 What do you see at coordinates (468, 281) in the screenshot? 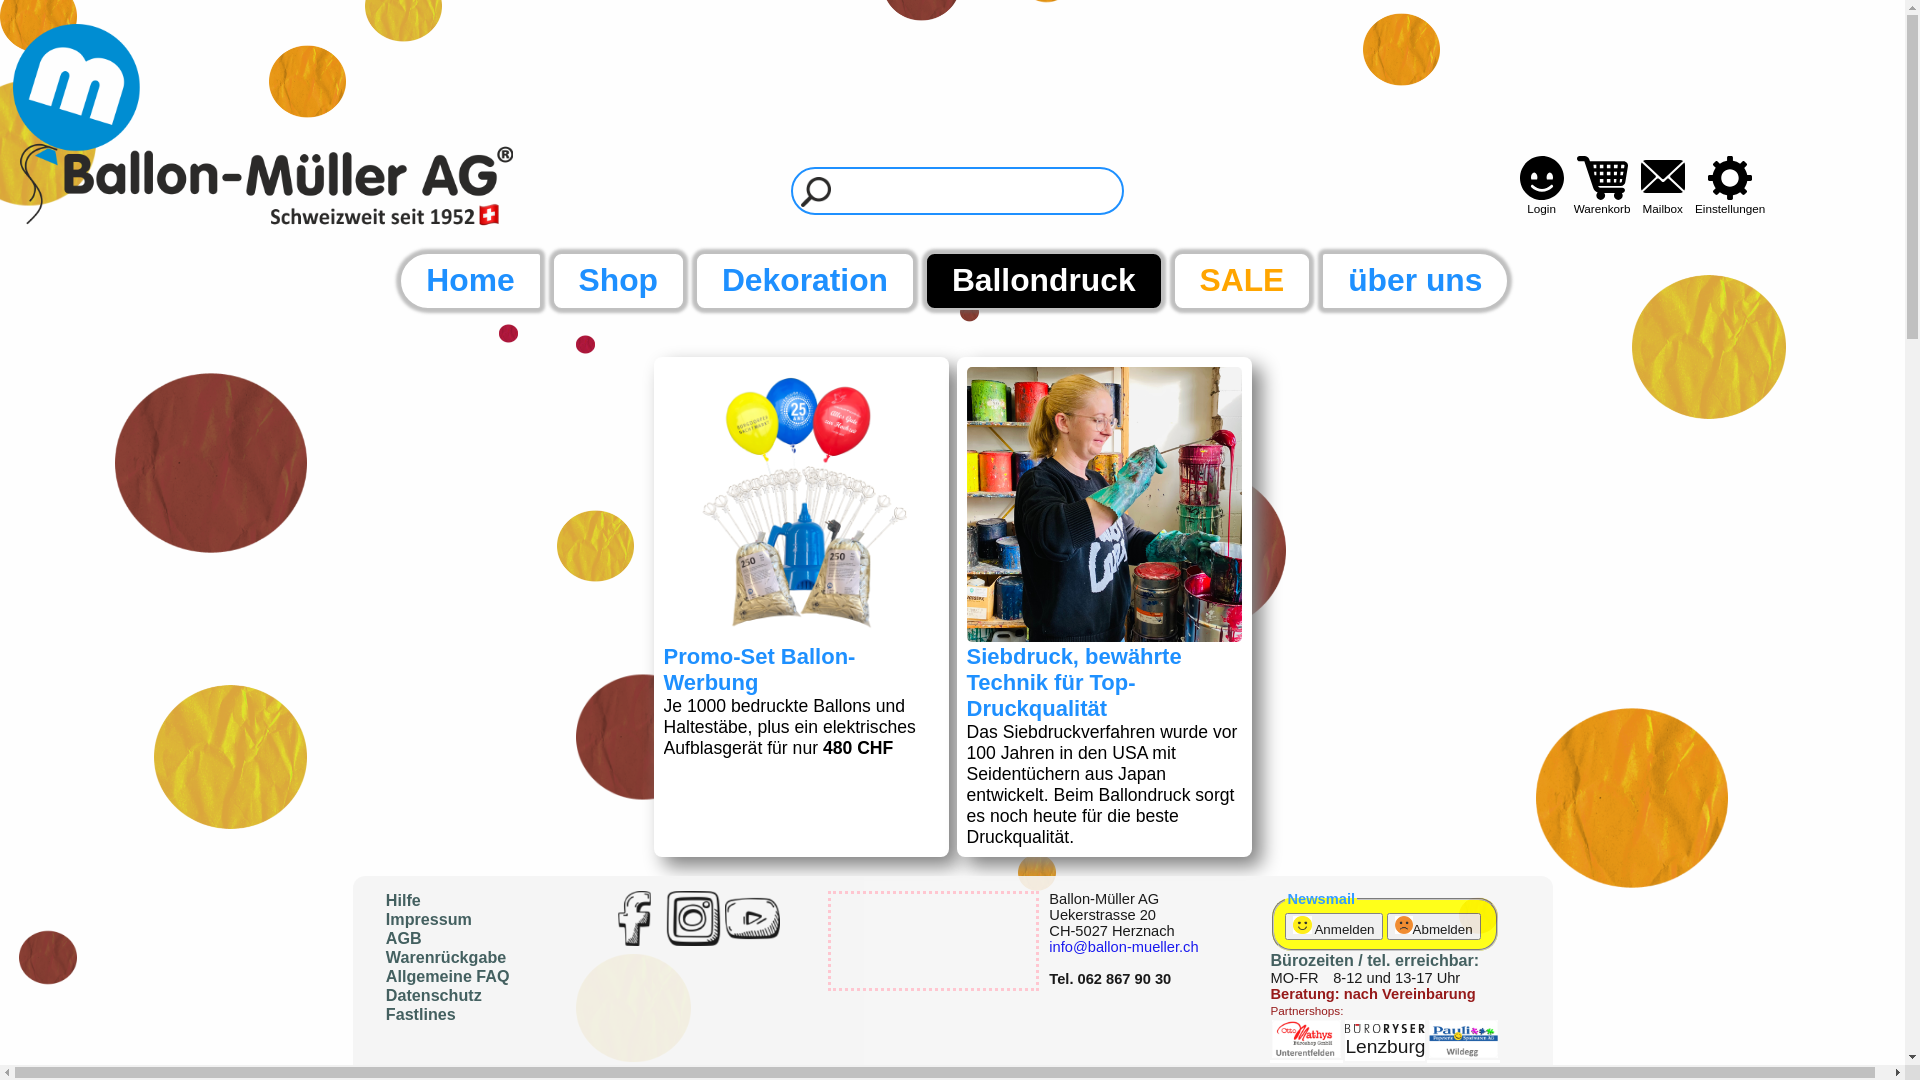
I see `Home` at bounding box center [468, 281].